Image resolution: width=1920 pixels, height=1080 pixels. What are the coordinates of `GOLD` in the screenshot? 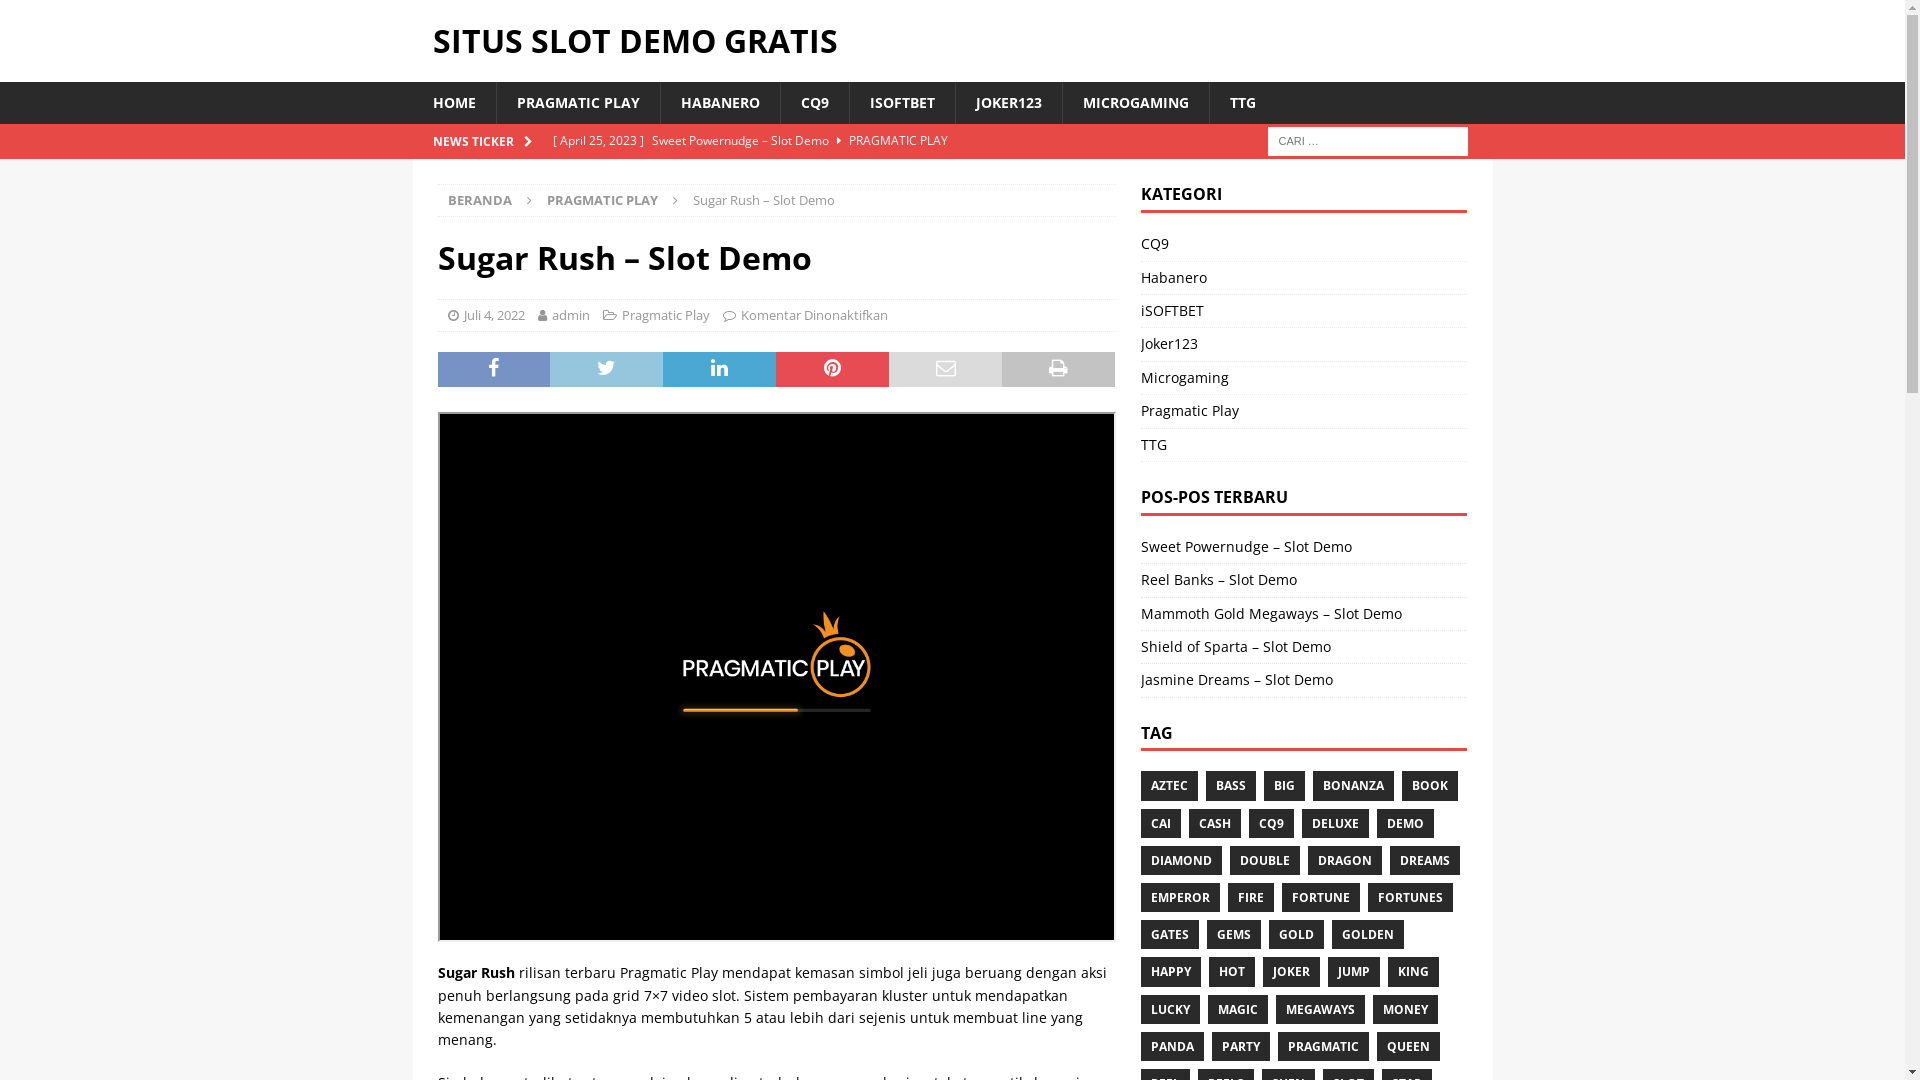 It's located at (1296, 934).